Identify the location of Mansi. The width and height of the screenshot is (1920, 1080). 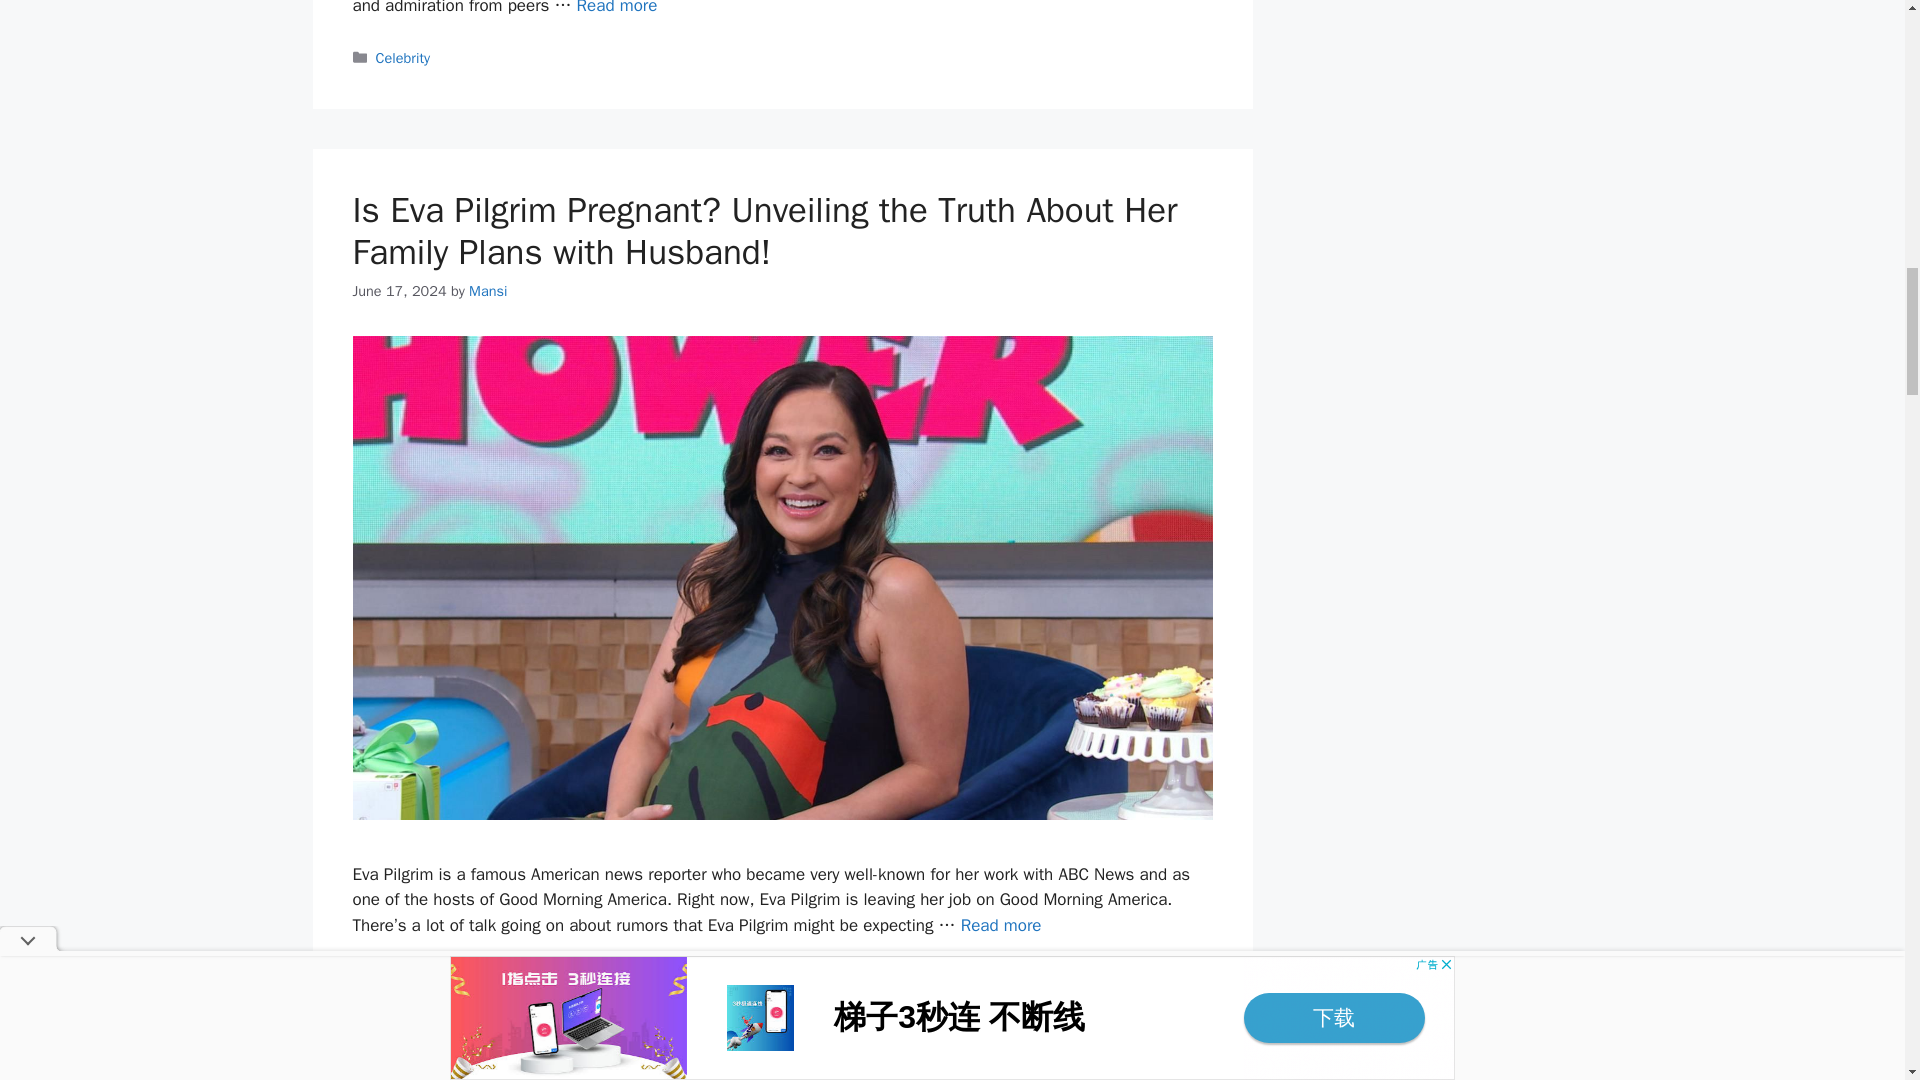
(487, 290).